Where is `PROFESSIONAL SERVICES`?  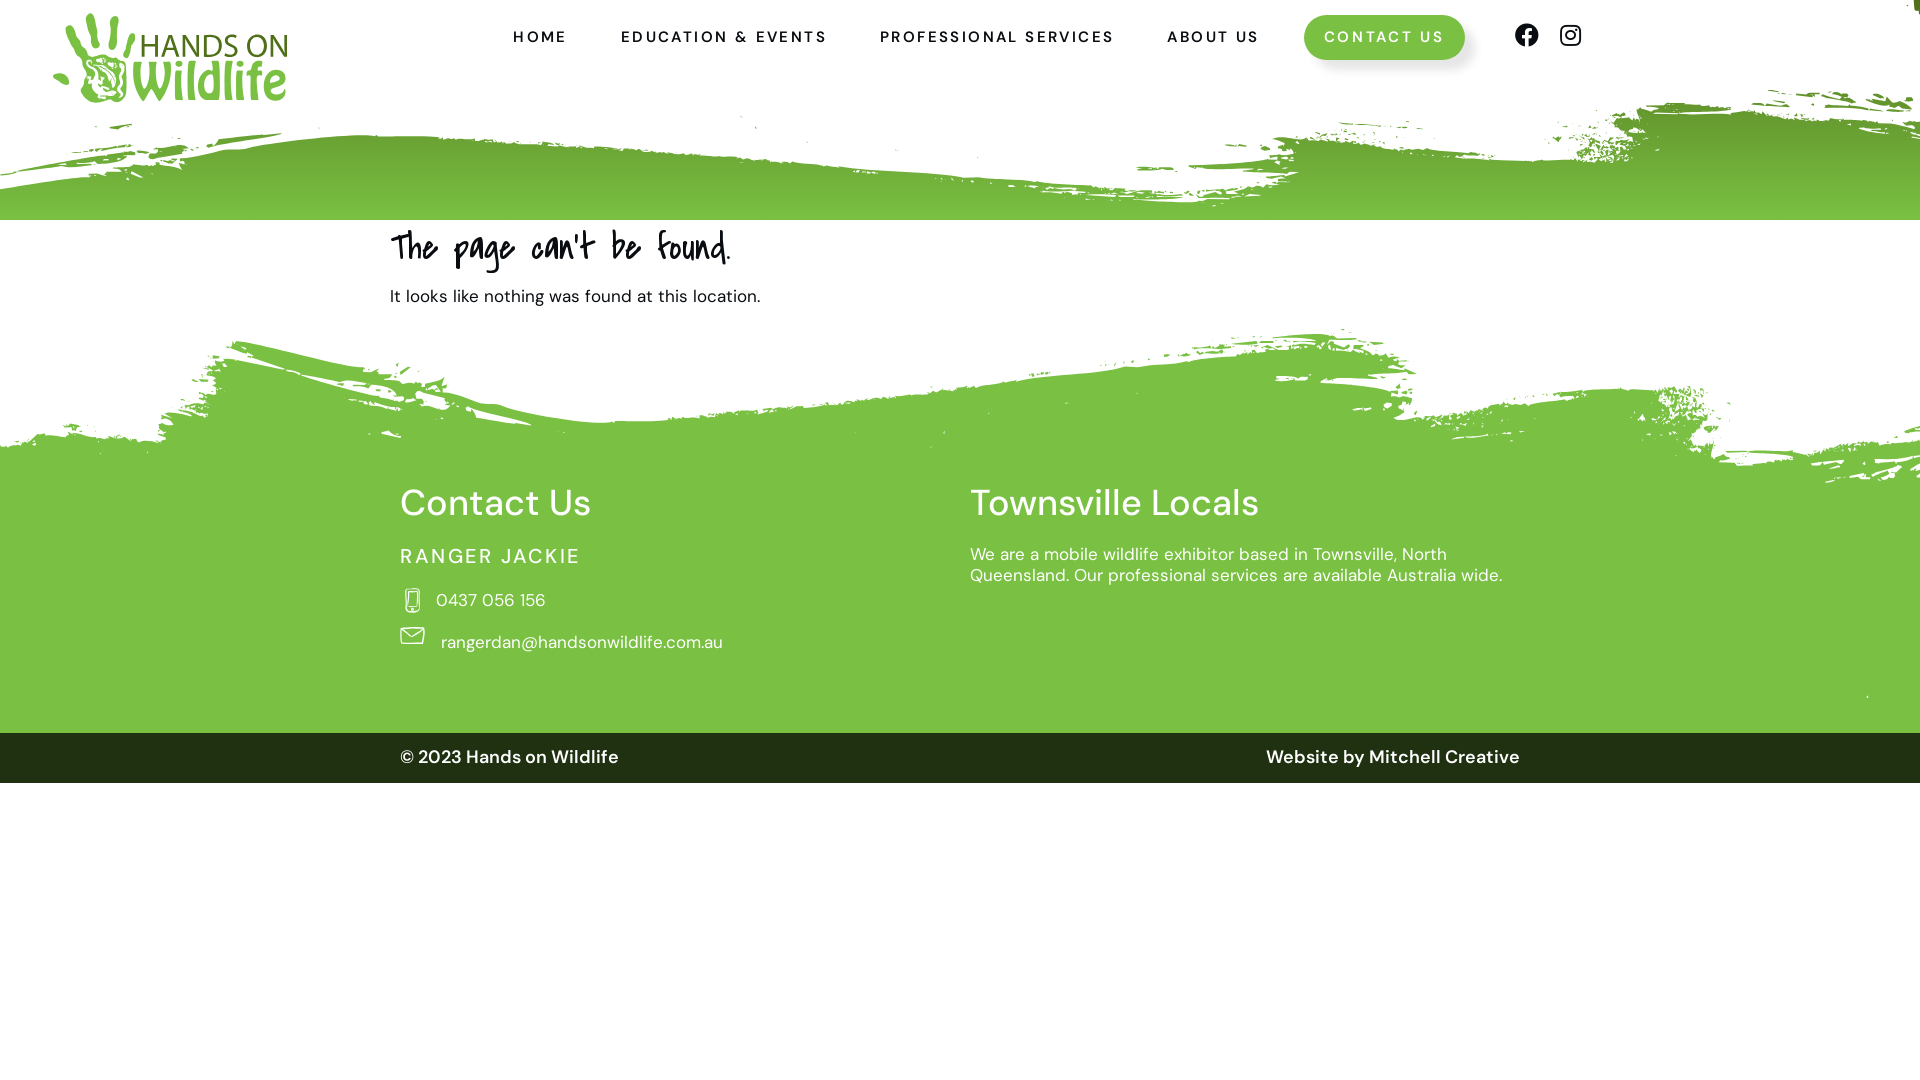
PROFESSIONAL SERVICES is located at coordinates (997, 36).